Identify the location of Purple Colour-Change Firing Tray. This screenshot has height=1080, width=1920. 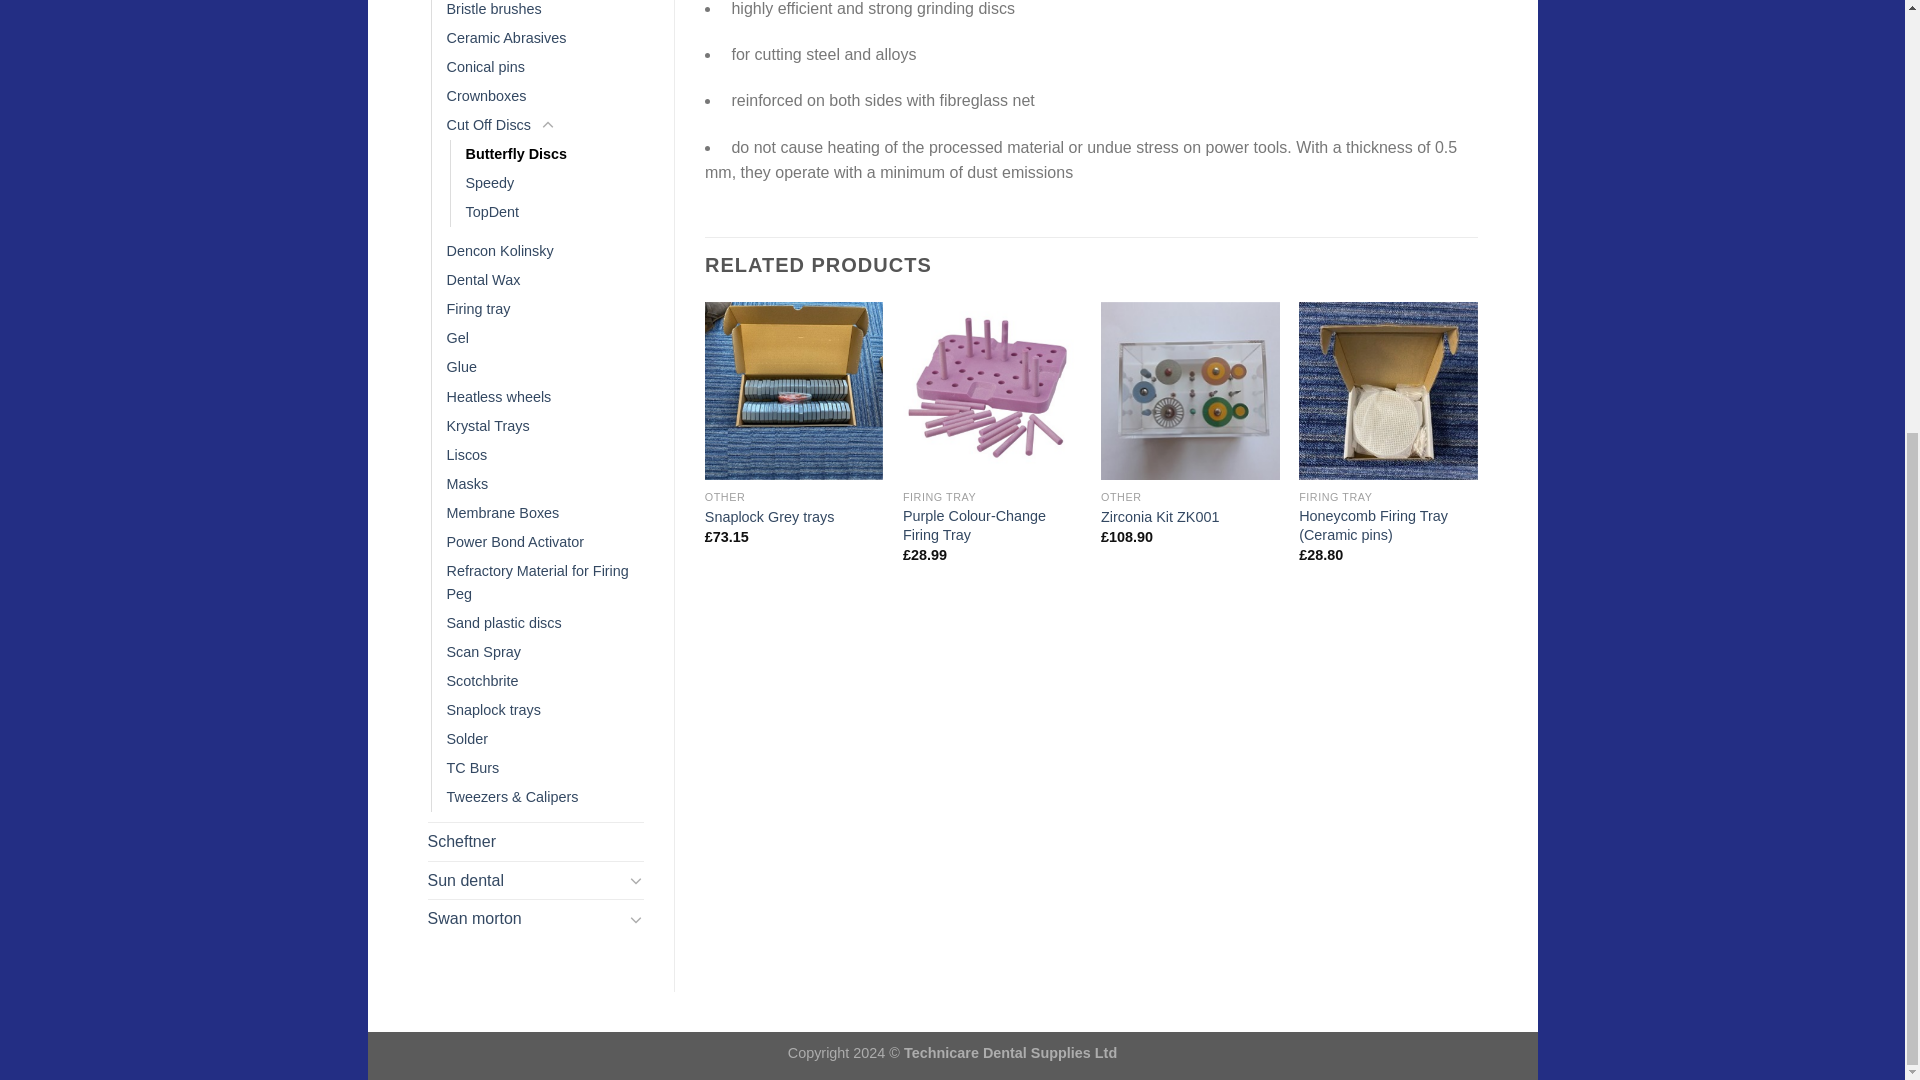
(992, 525).